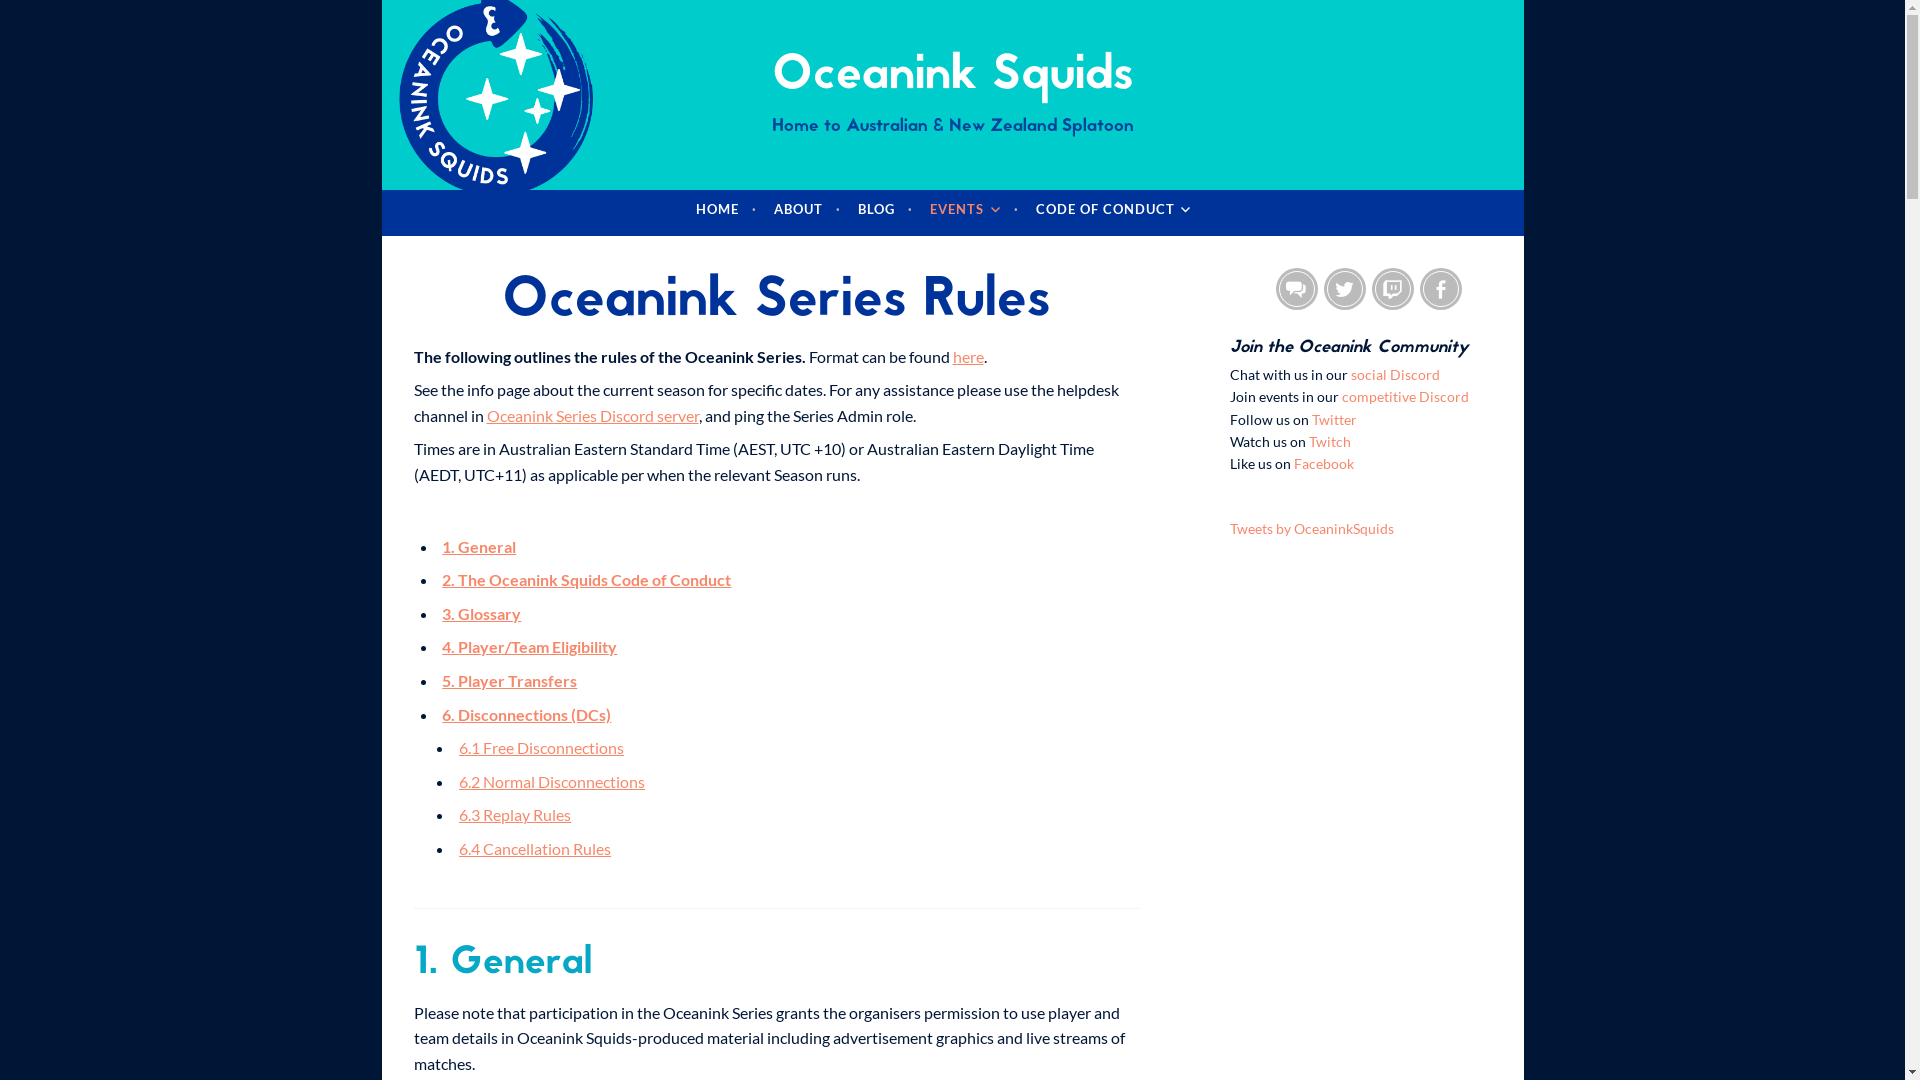  I want to click on CODE OF CONDUCT, so click(1122, 210).